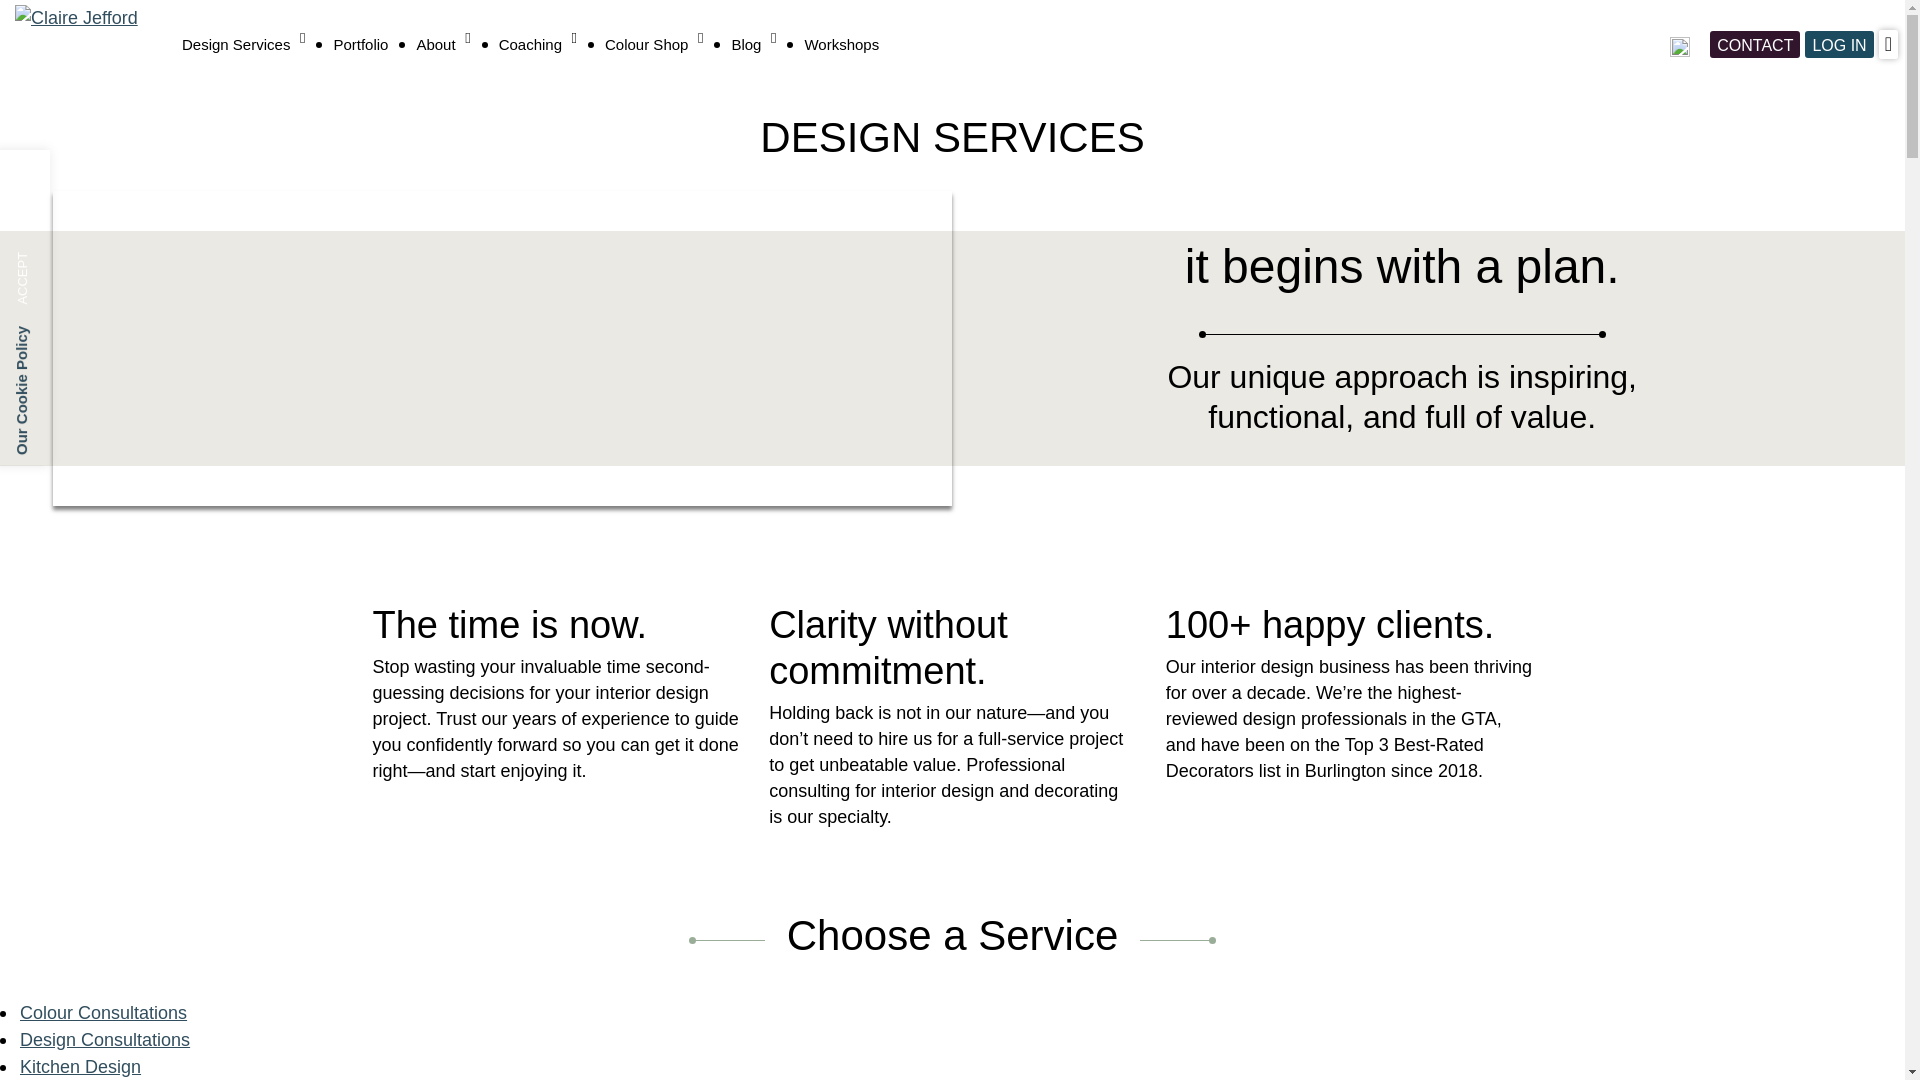  Describe the element at coordinates (753, 44) in the screenshot. I see `Blog` at that location.